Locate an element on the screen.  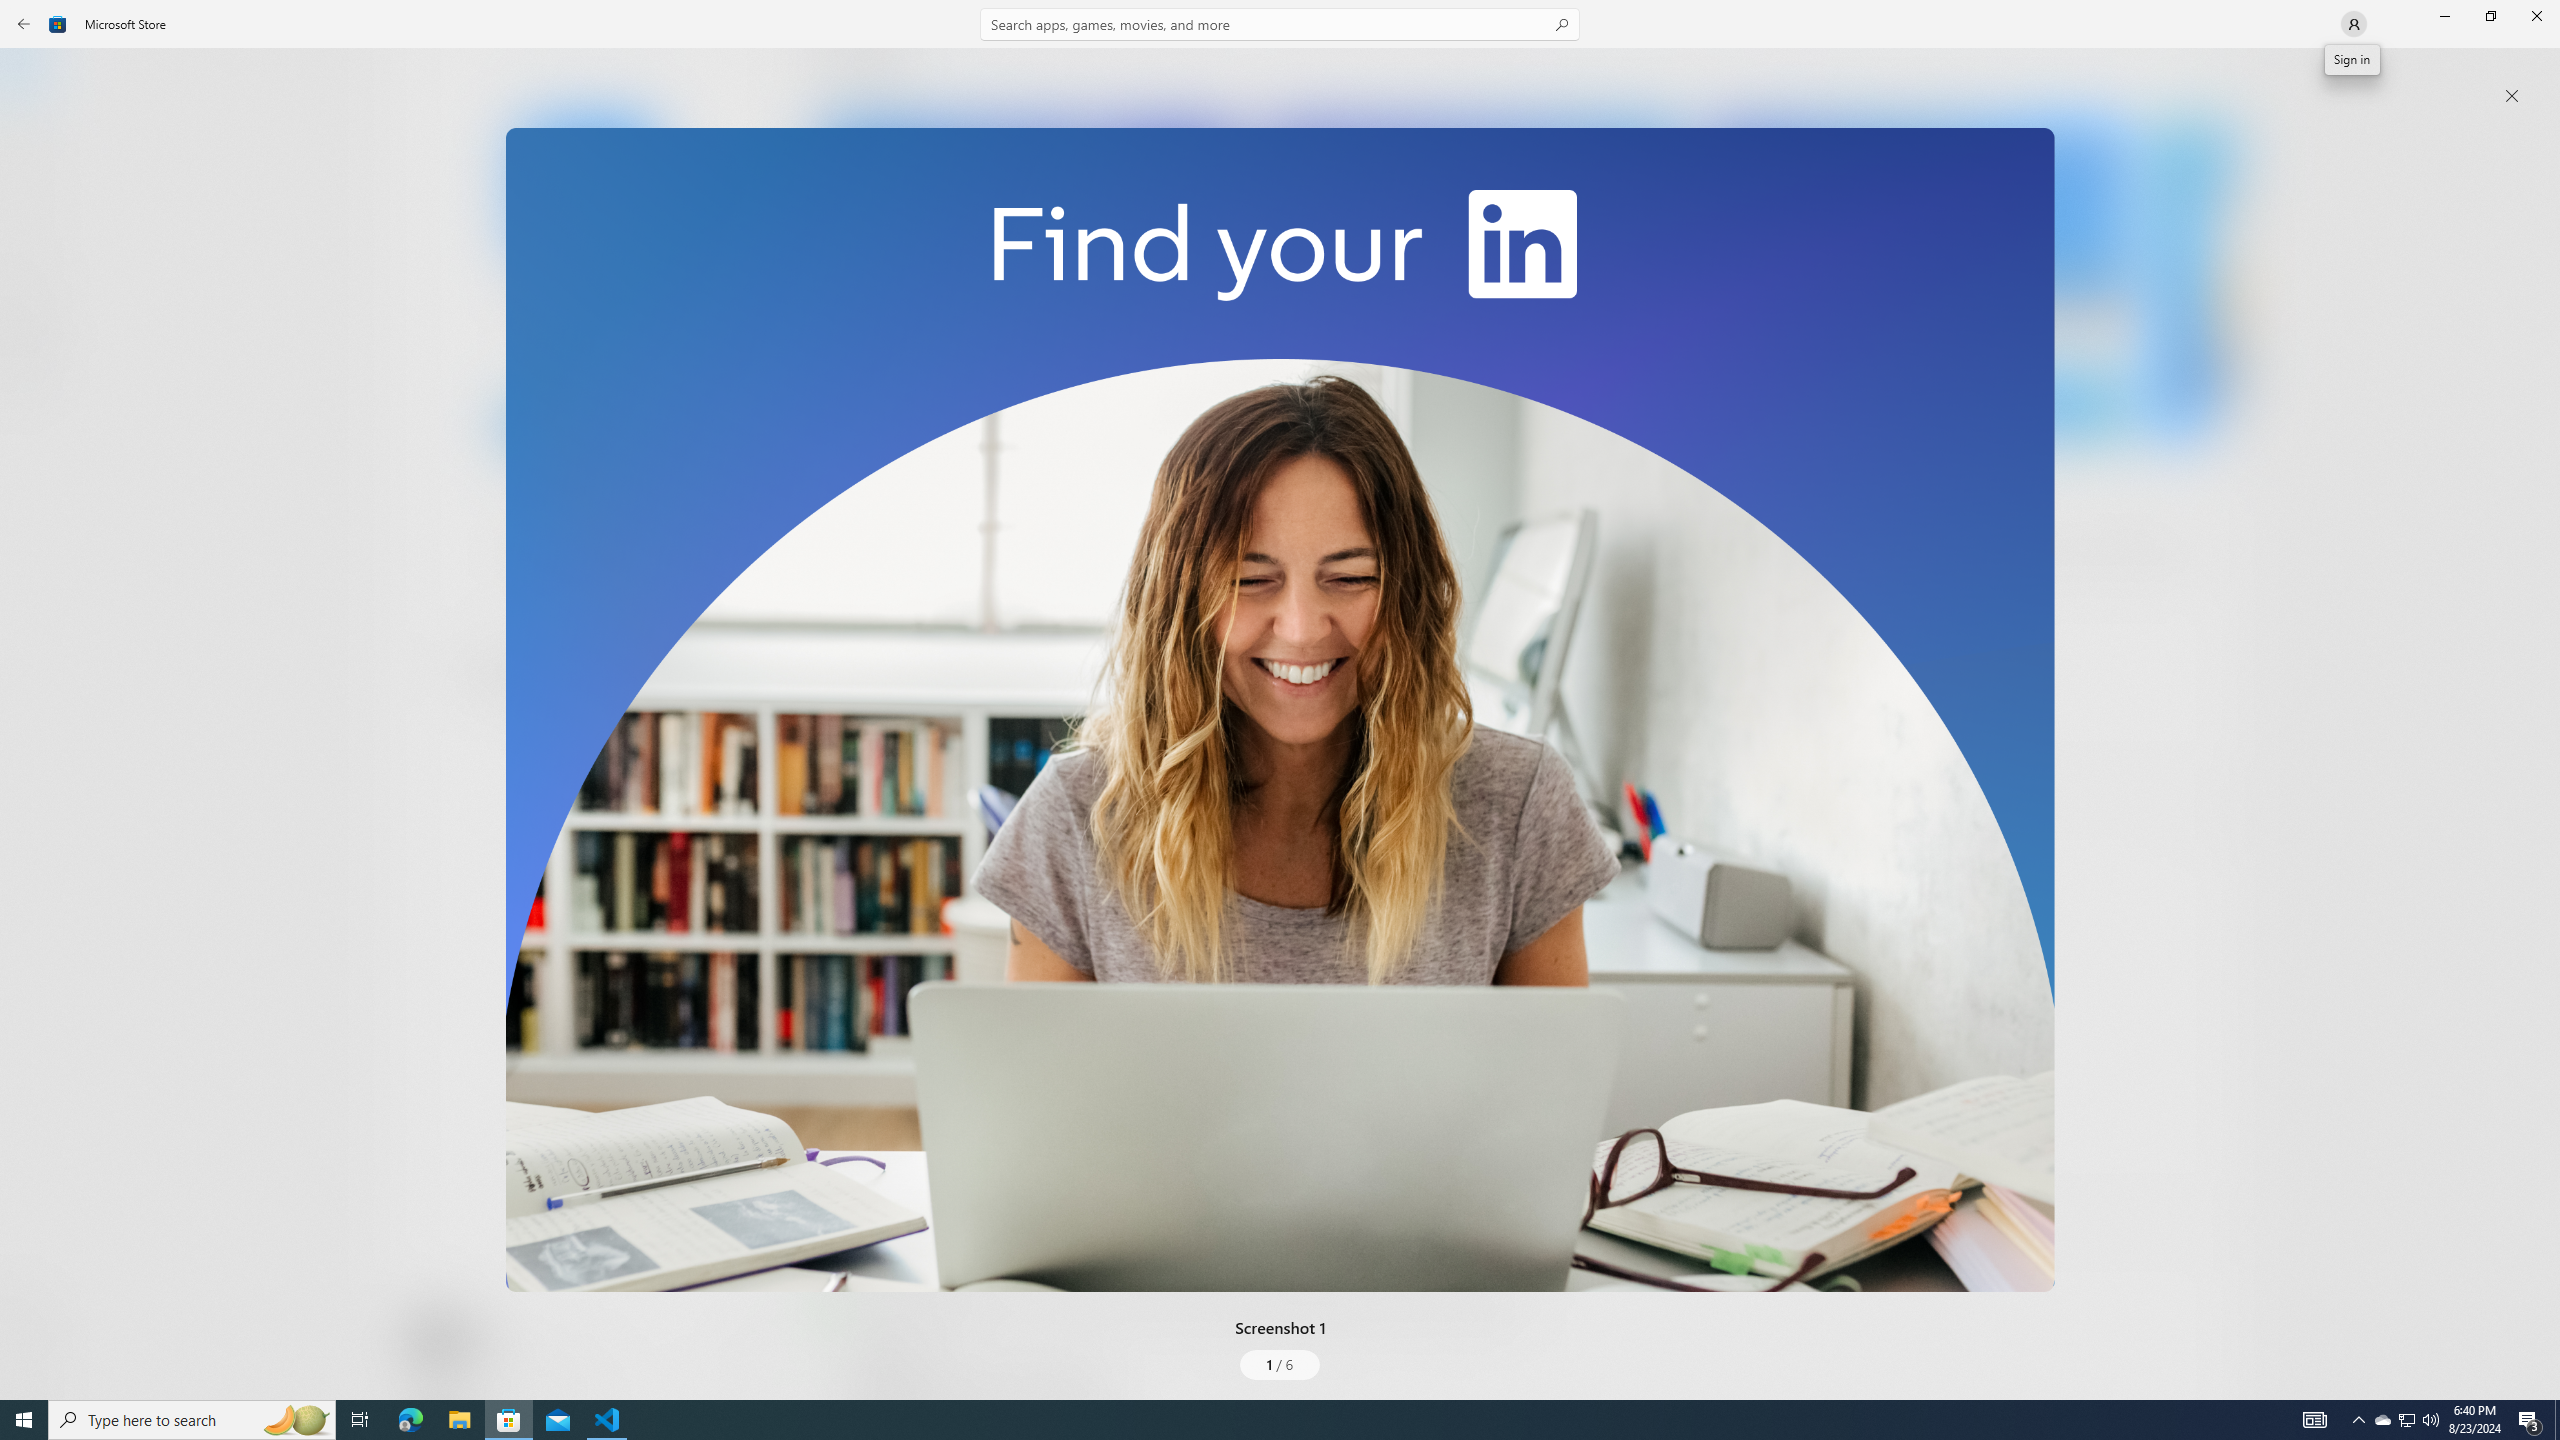
Library is located at coordinates (36, 1361).